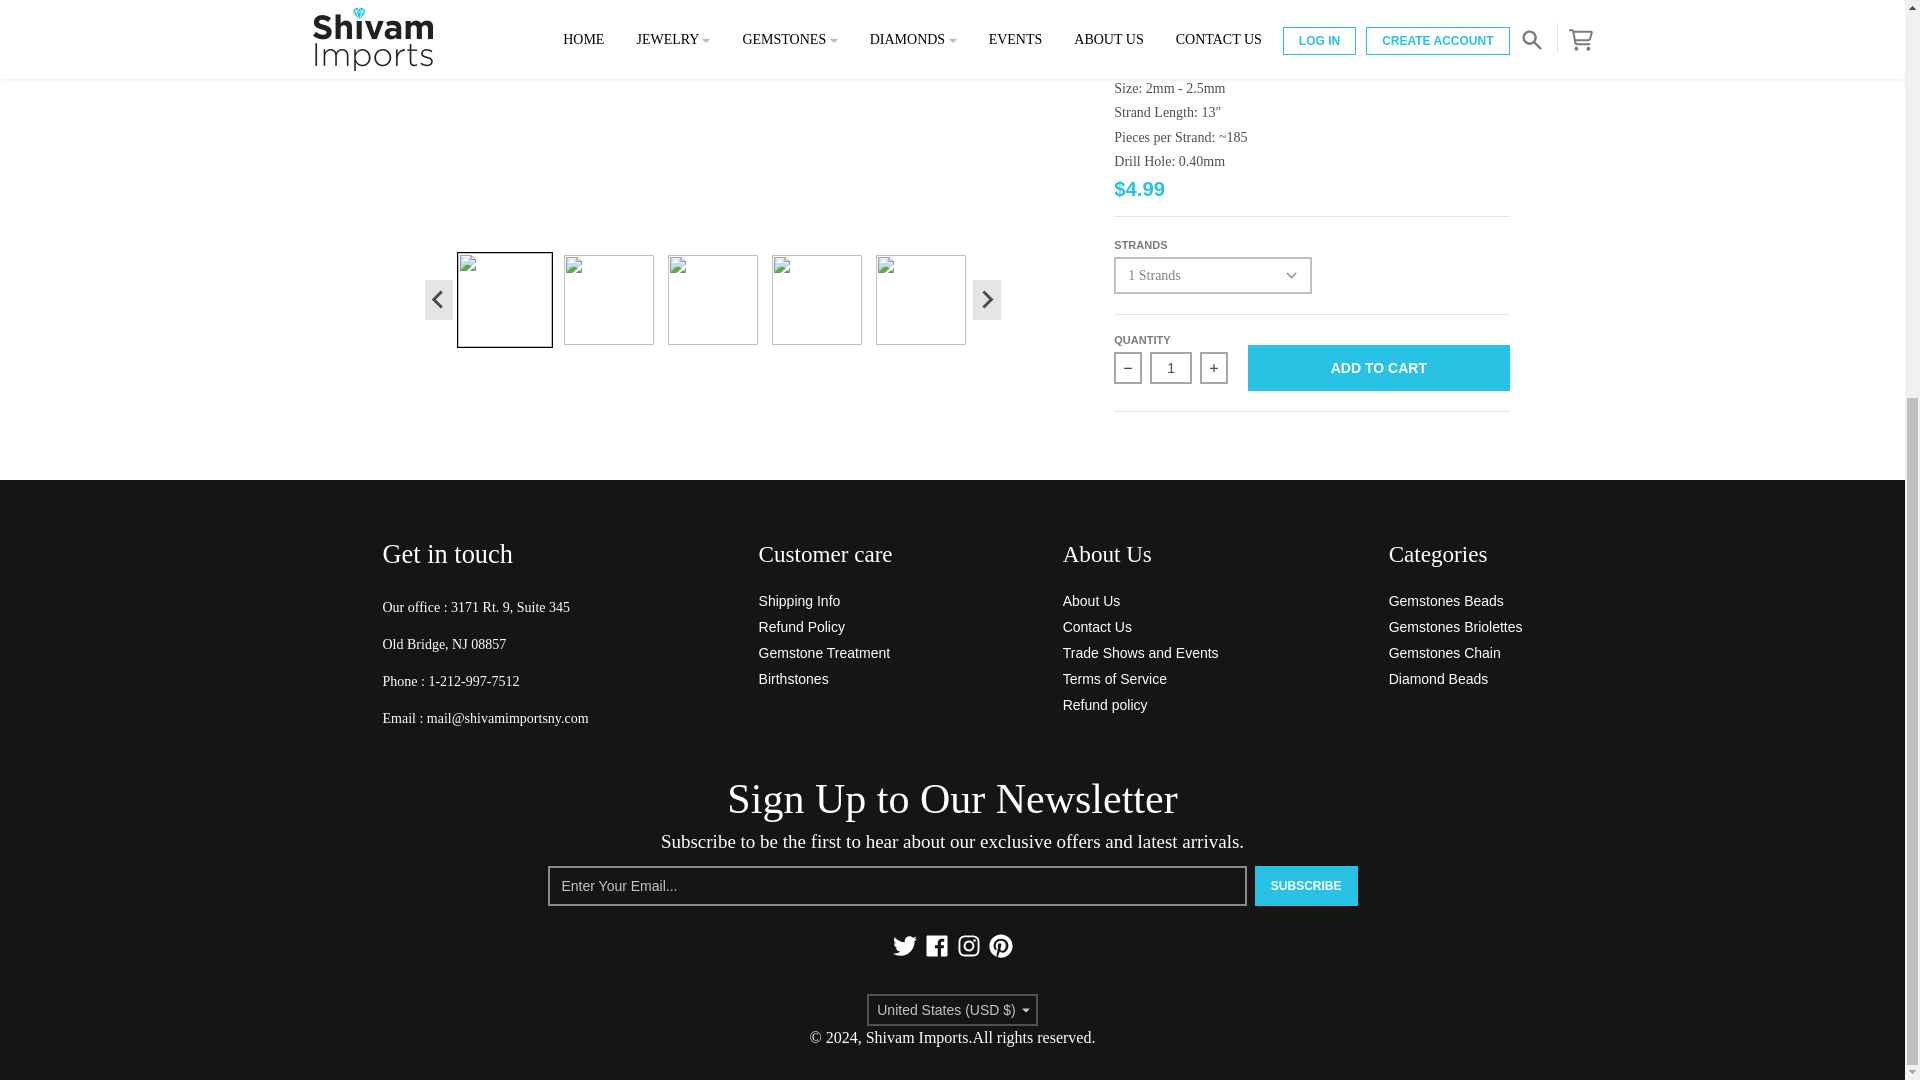 This screenshot has width=1920, height=1080. Describe the element at coordinates (936, 946) in the screenshot. I see `Facebook - Shivam Imports` at that location.